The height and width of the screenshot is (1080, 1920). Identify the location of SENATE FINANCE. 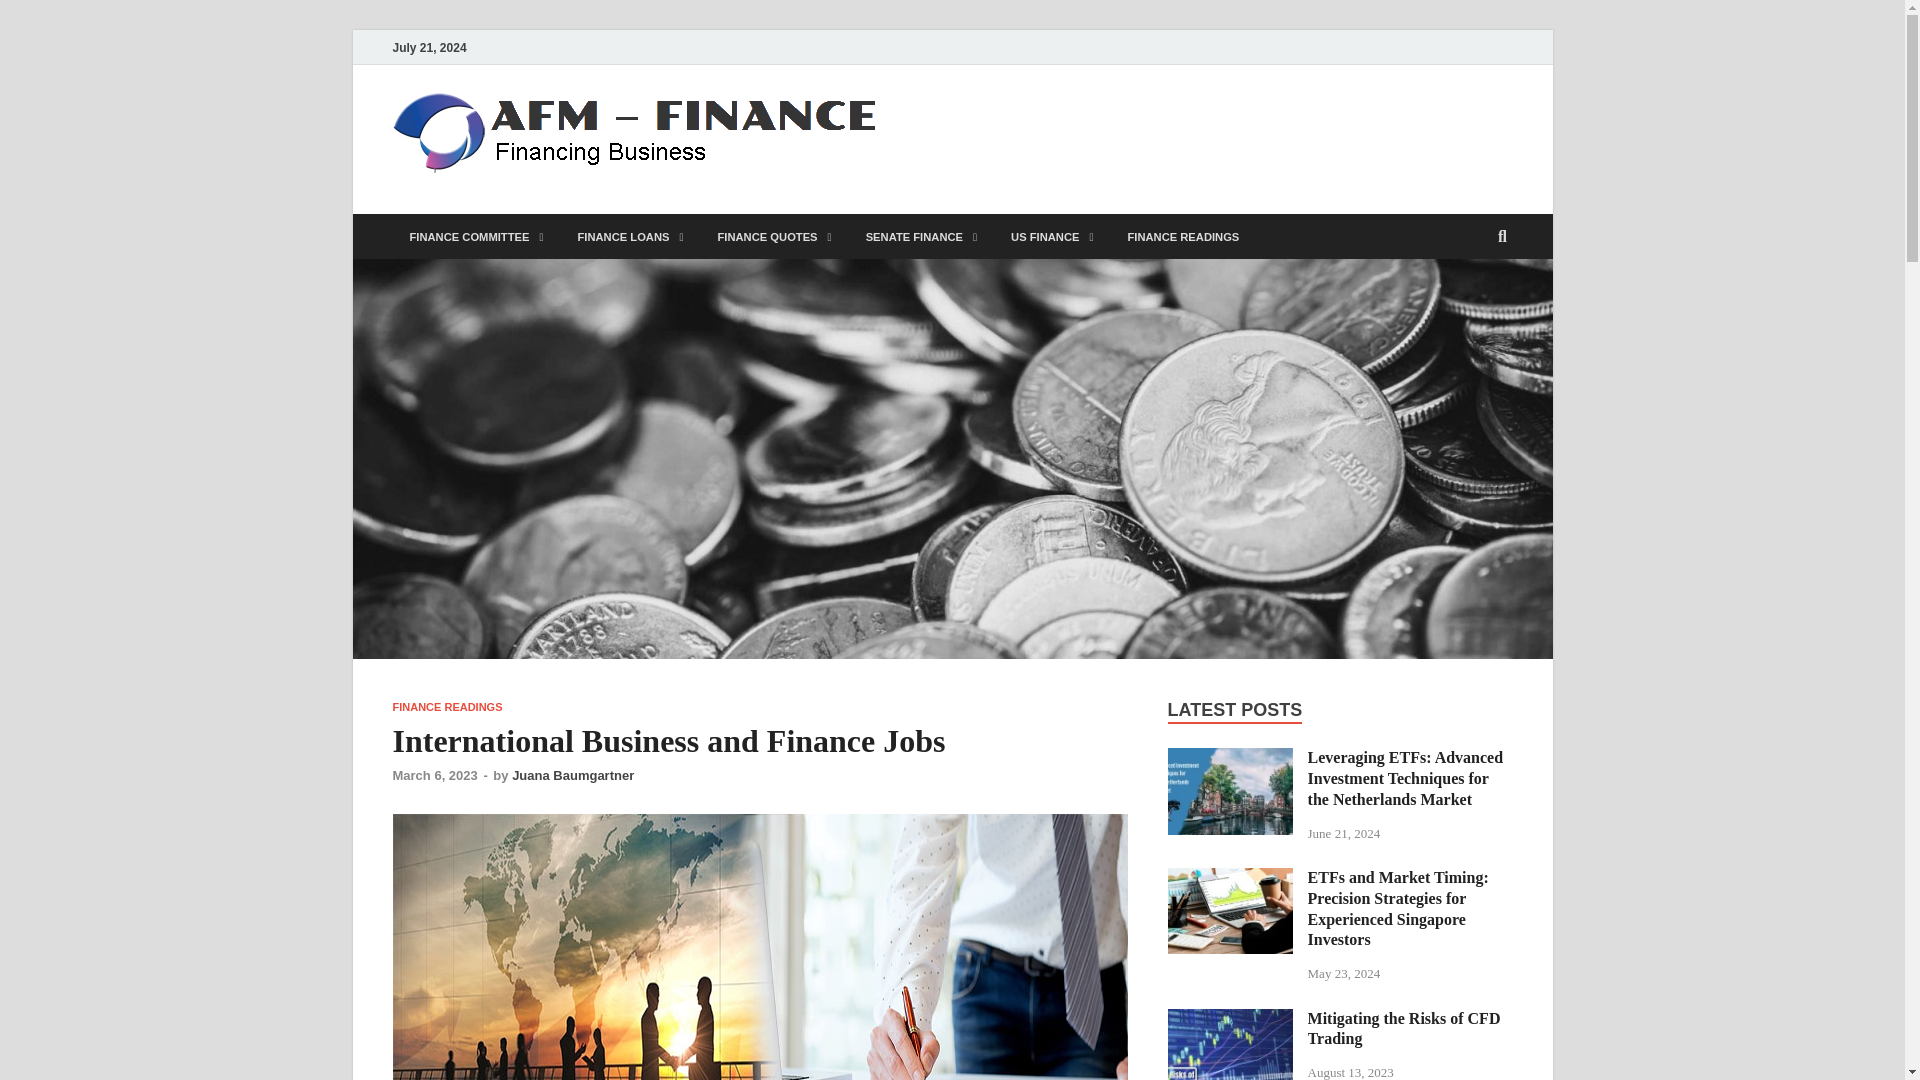
(921, 236).